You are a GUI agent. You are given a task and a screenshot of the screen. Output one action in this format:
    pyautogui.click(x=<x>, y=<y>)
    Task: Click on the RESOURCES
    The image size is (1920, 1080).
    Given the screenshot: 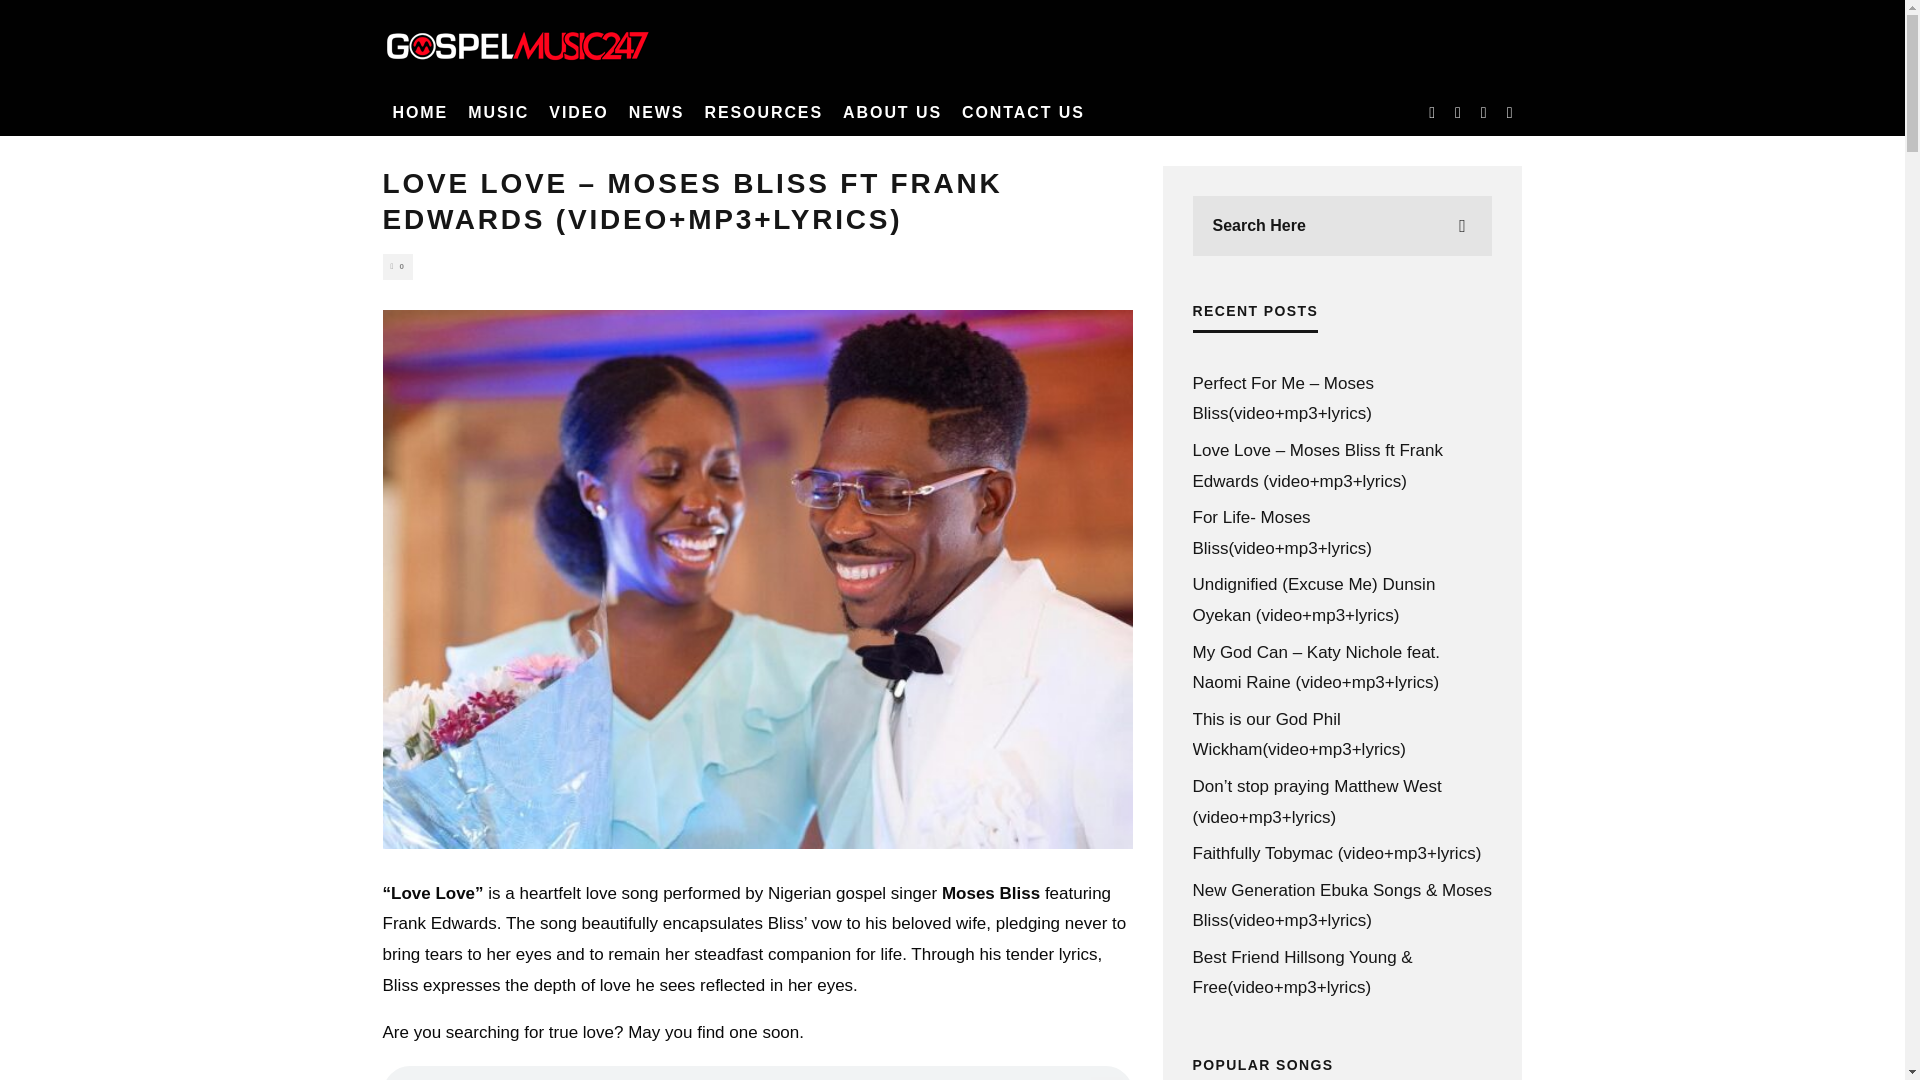 What is the action you would take?
    pyautogui.click(x=763, y=112)
    